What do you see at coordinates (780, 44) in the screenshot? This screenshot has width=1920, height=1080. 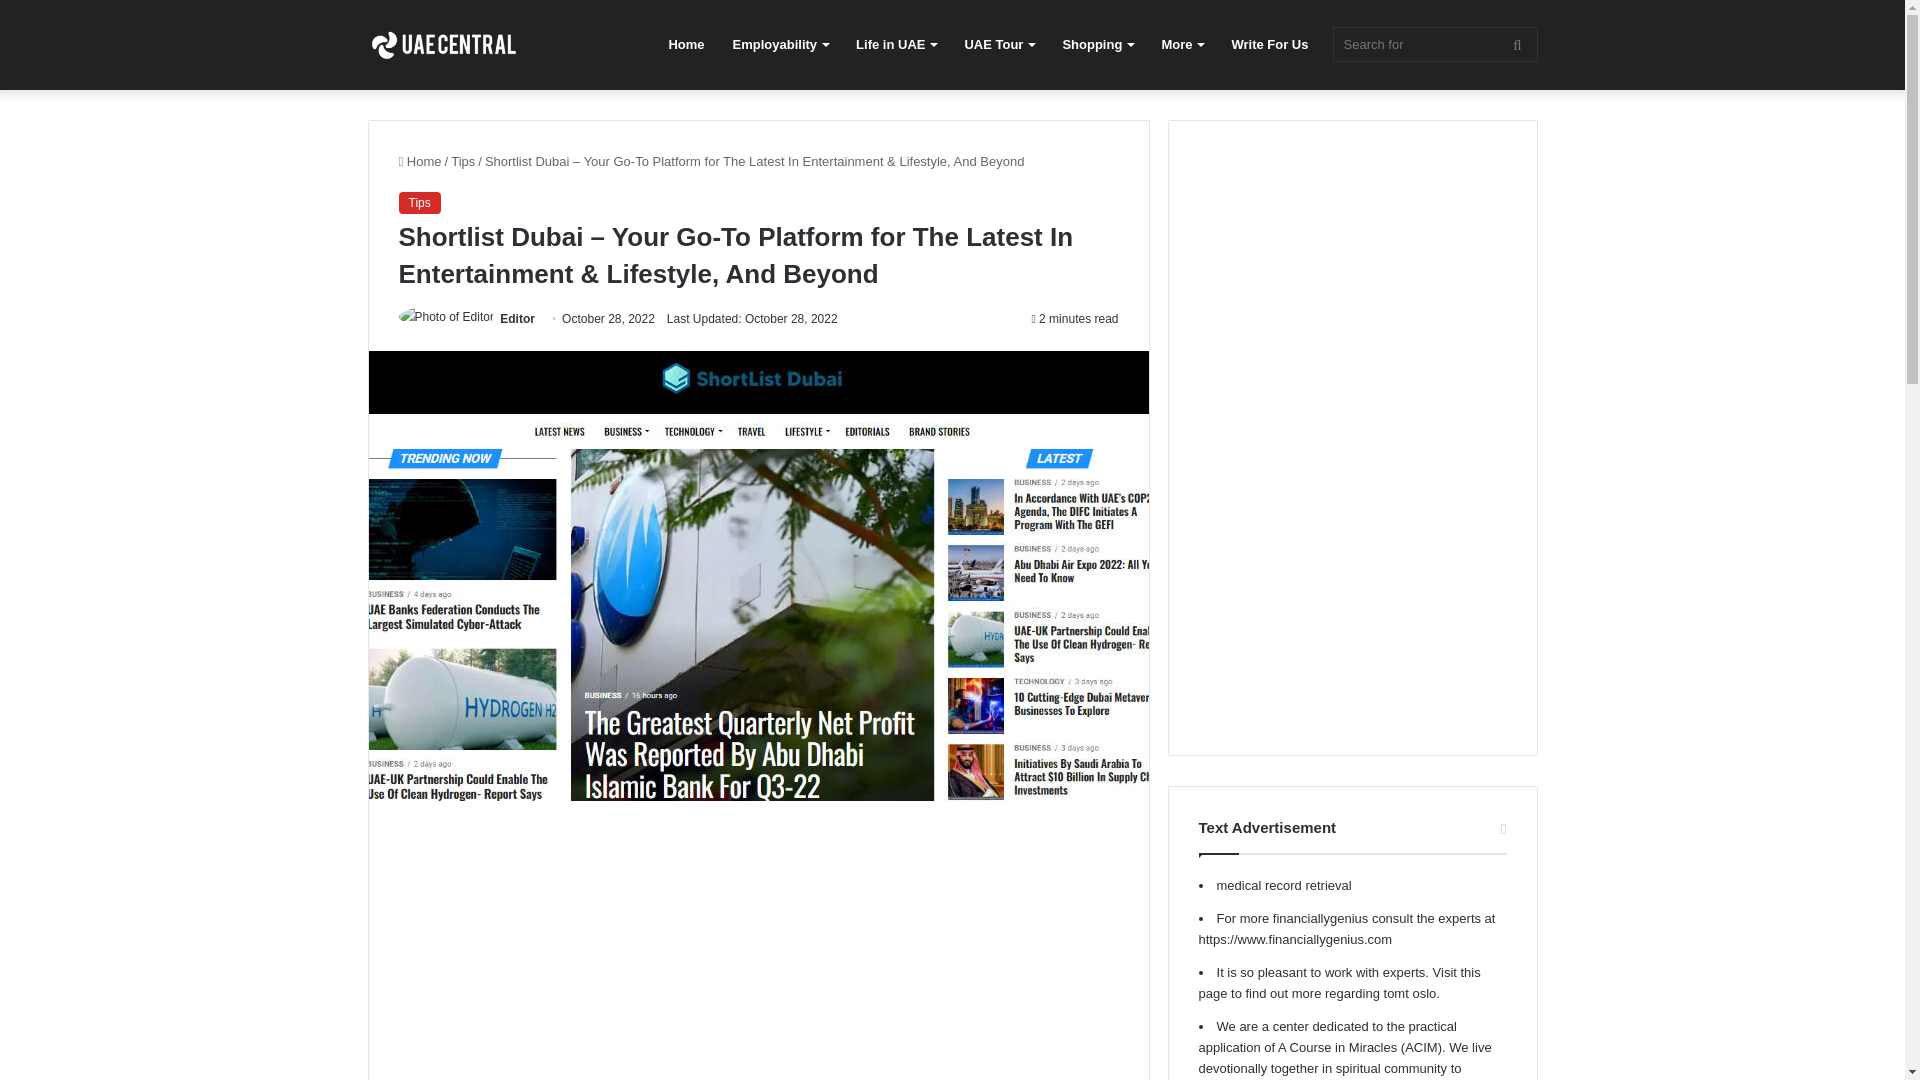 I see `Employability` at bounding box center [780, 44].